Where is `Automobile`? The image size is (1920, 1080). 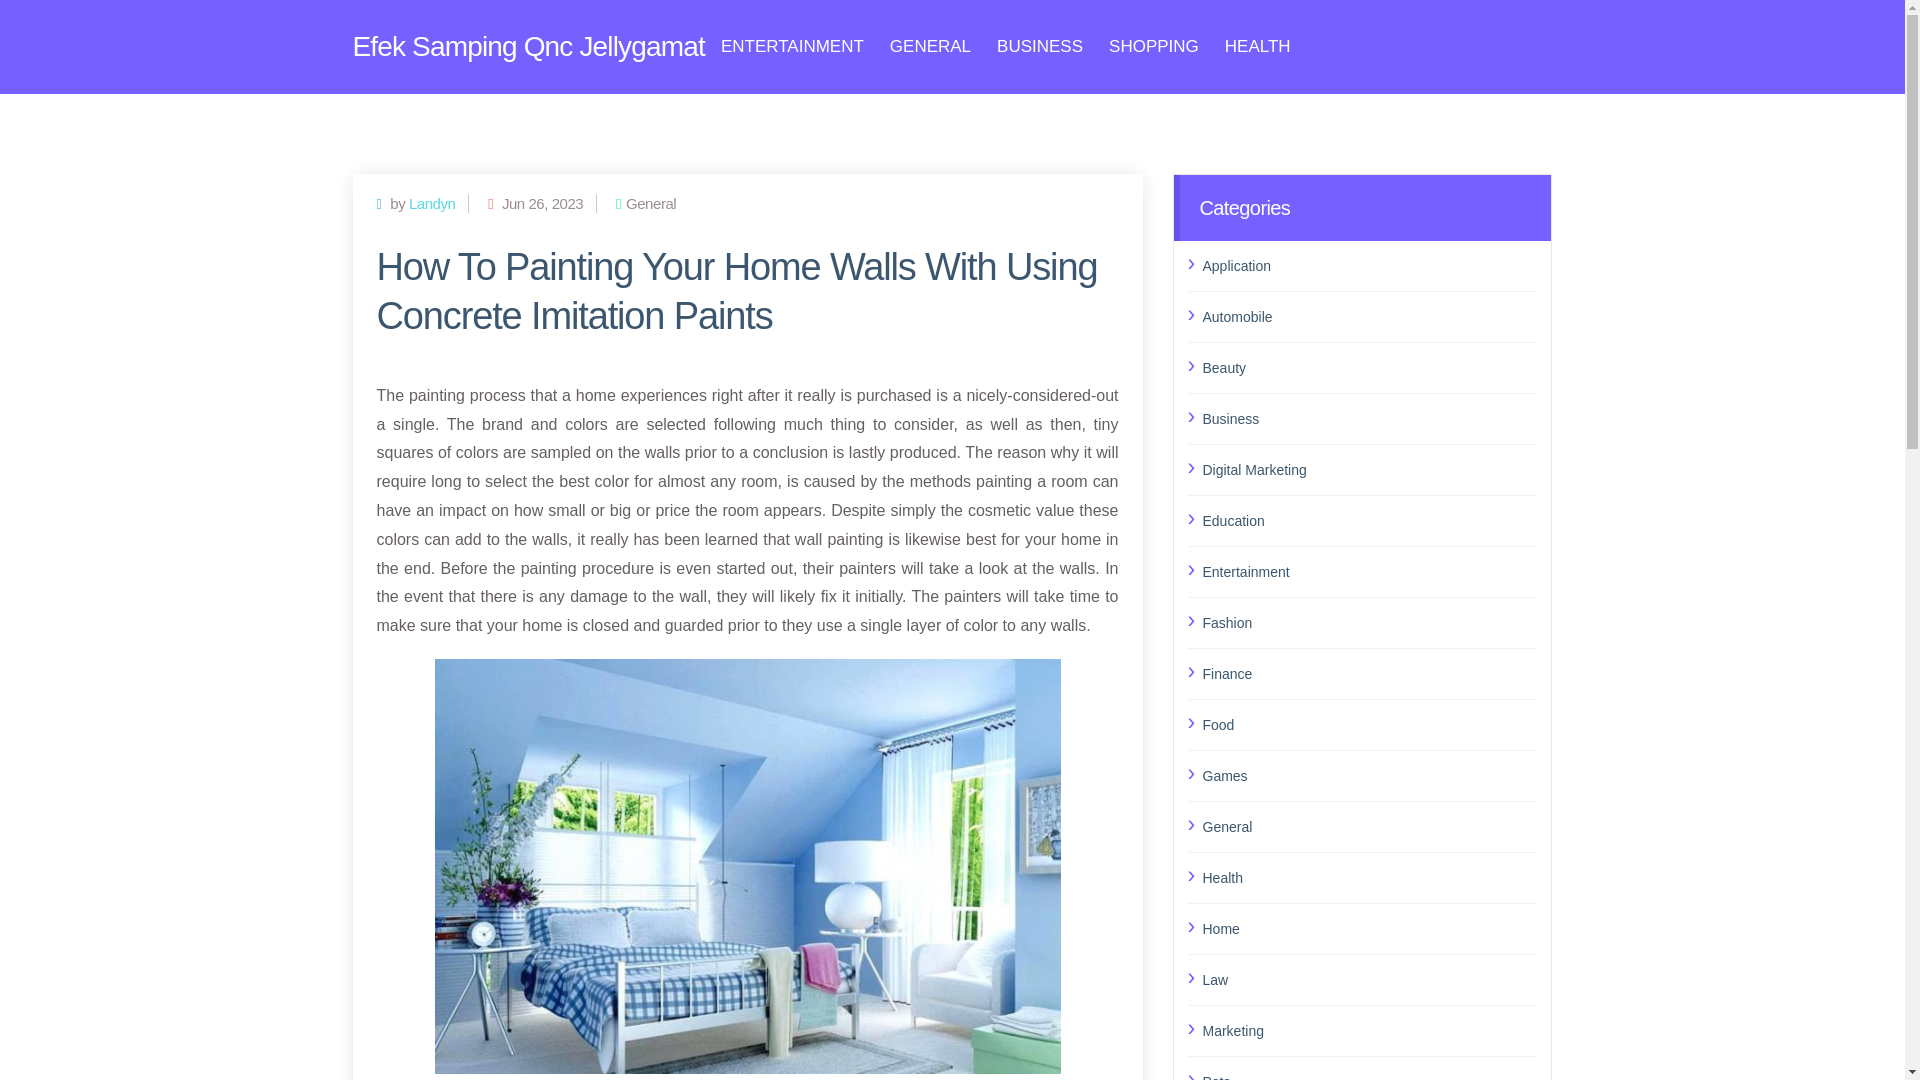
Automobile is located at coordinates (1369, 316).